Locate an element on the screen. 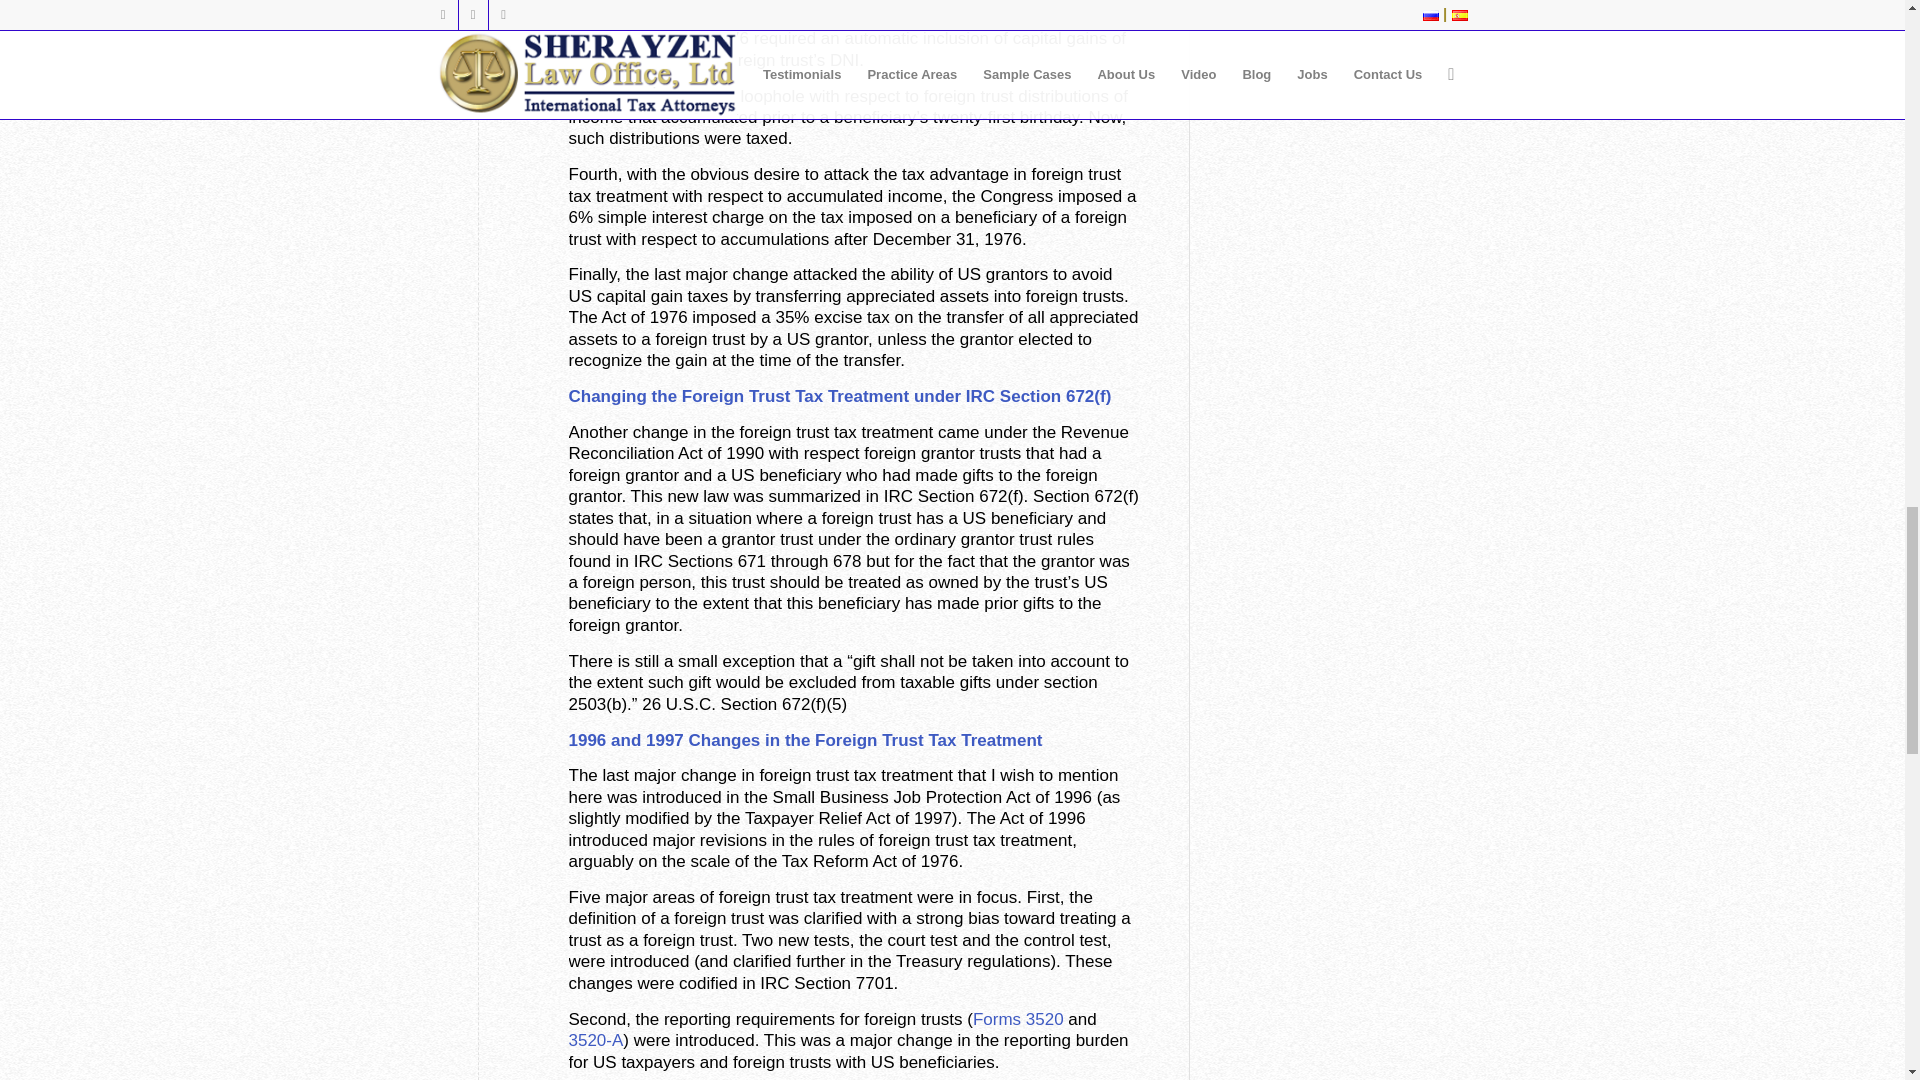 The width and height of the screenshot is (1920, 1080). Forms 3520 is located at coordinates (1018, 1019).